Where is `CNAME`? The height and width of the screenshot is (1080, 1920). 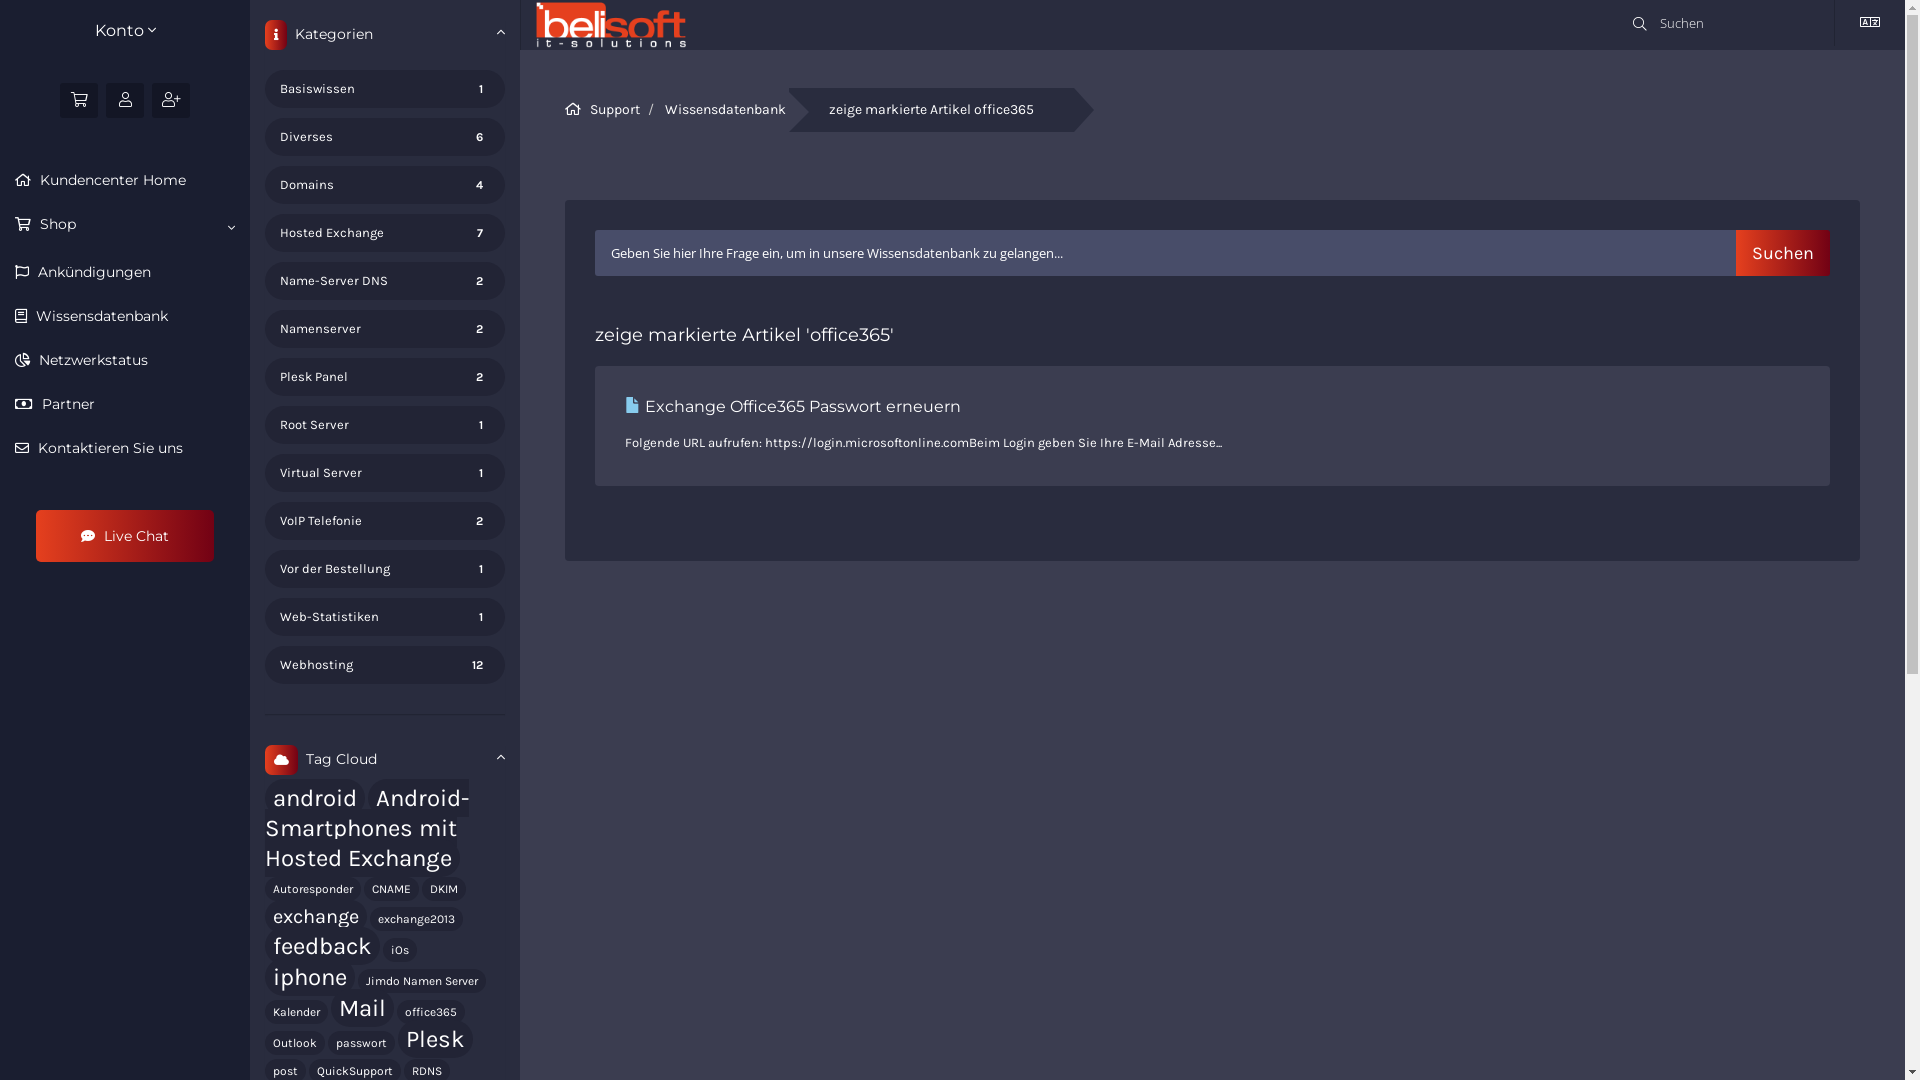
CNAME is located at coordinates (392, 889).